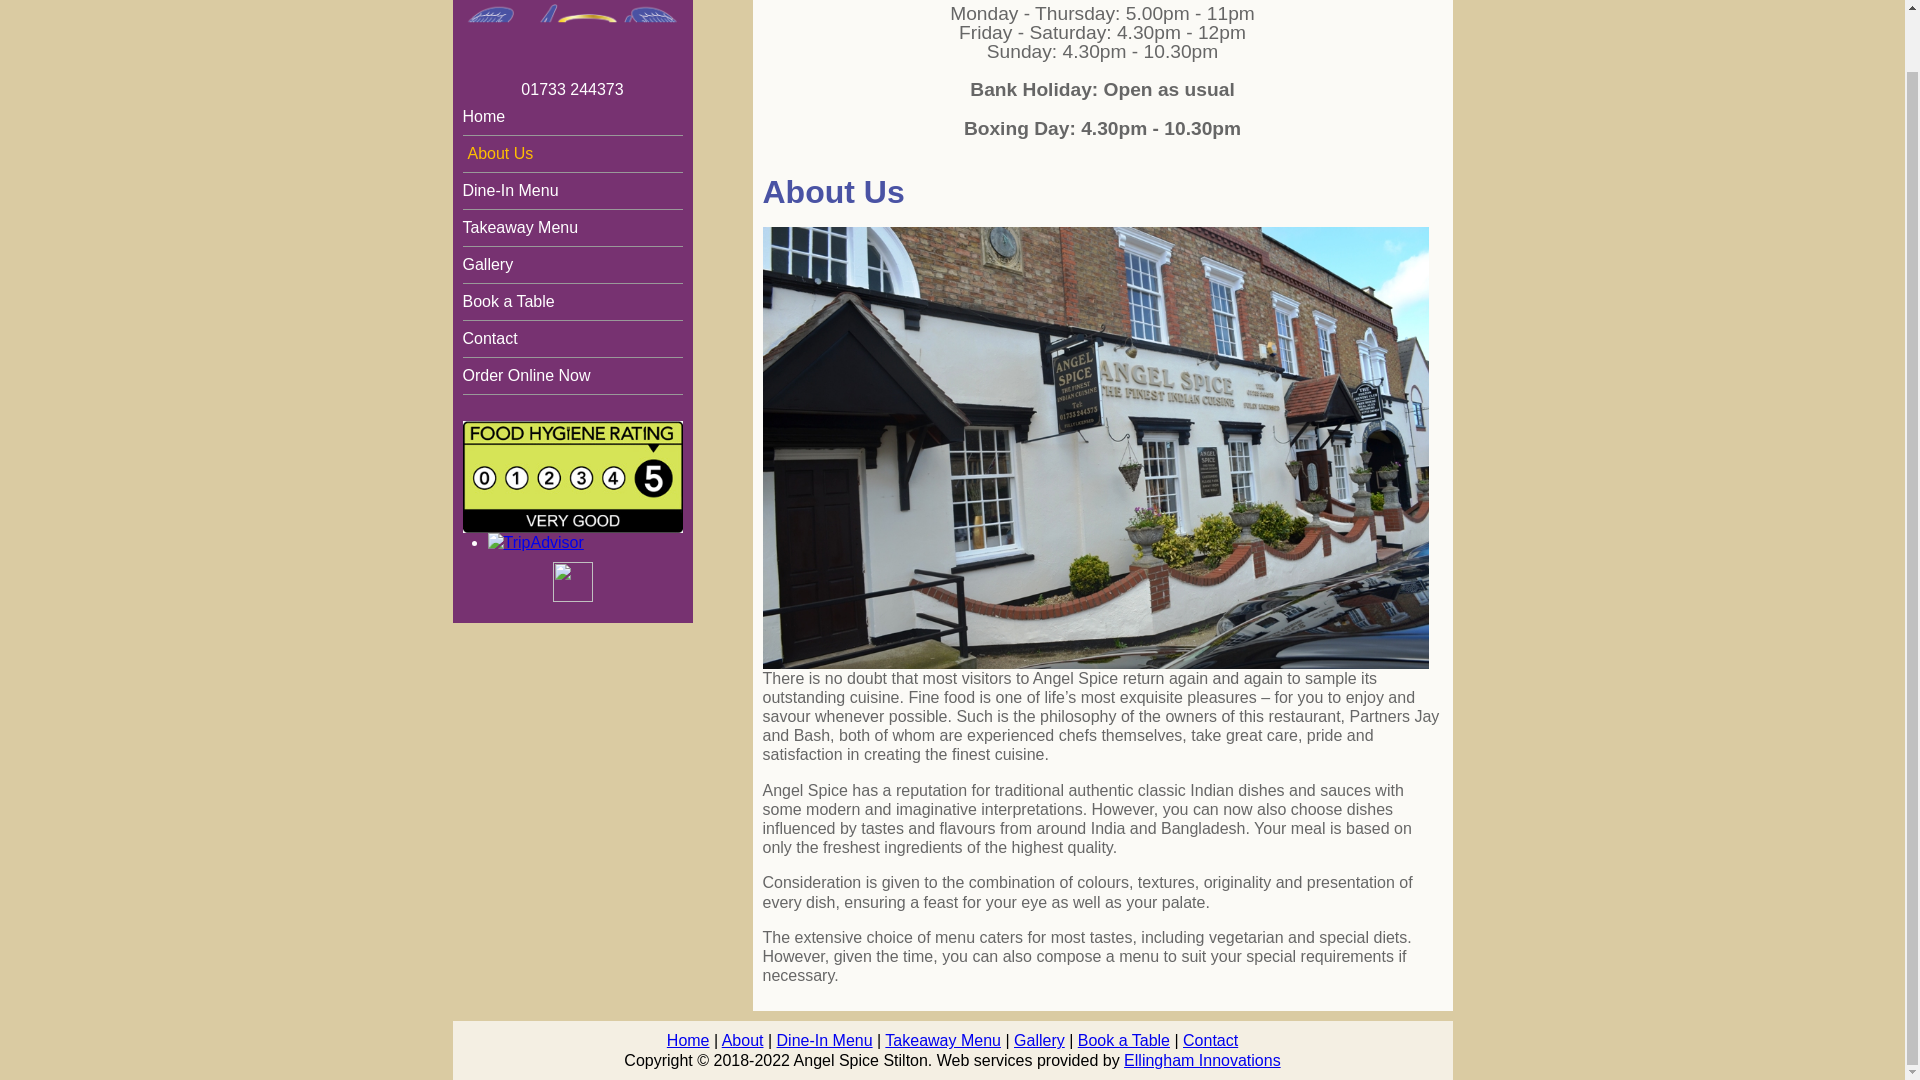 This screenshot has height=1080, width=1920. I want to click on Gallery, so click(1039, 1040).